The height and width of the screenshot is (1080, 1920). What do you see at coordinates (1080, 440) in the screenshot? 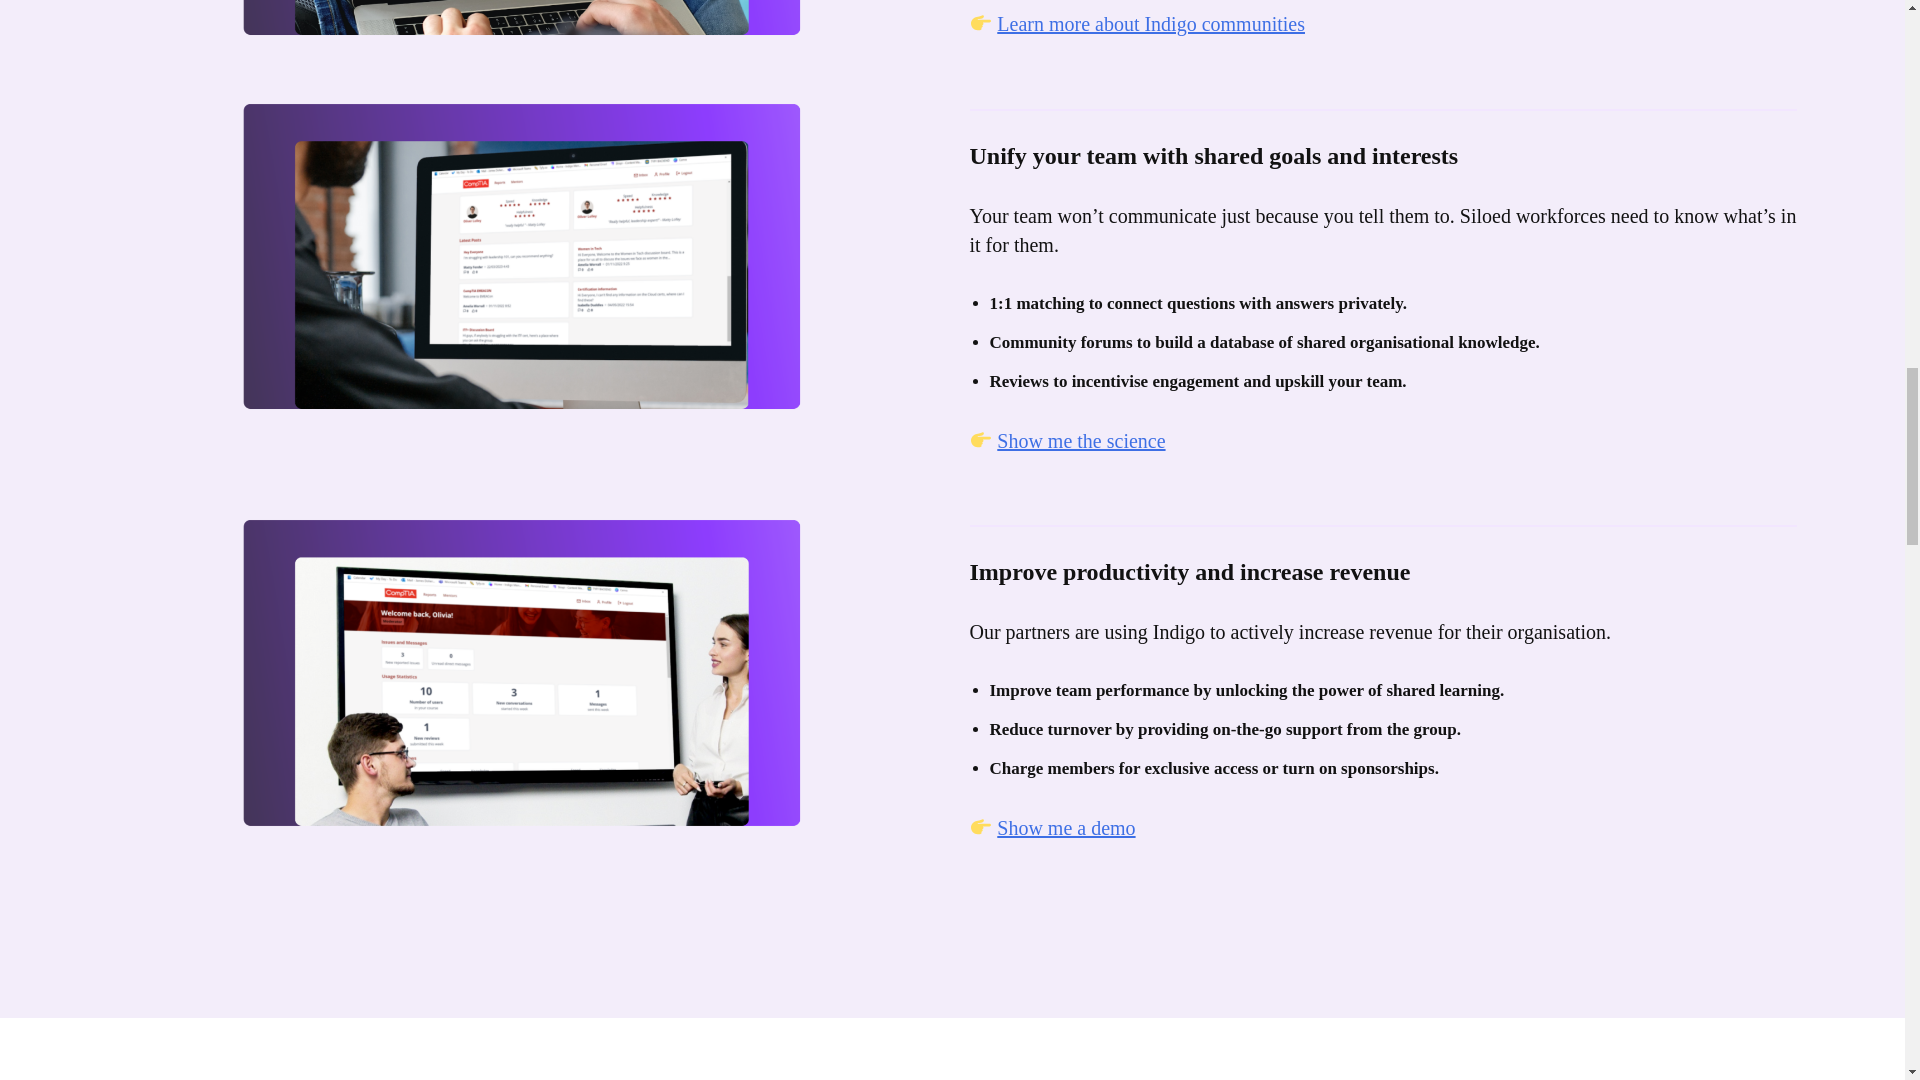
I see `Show me the science` at bounding box center [1080, 440].